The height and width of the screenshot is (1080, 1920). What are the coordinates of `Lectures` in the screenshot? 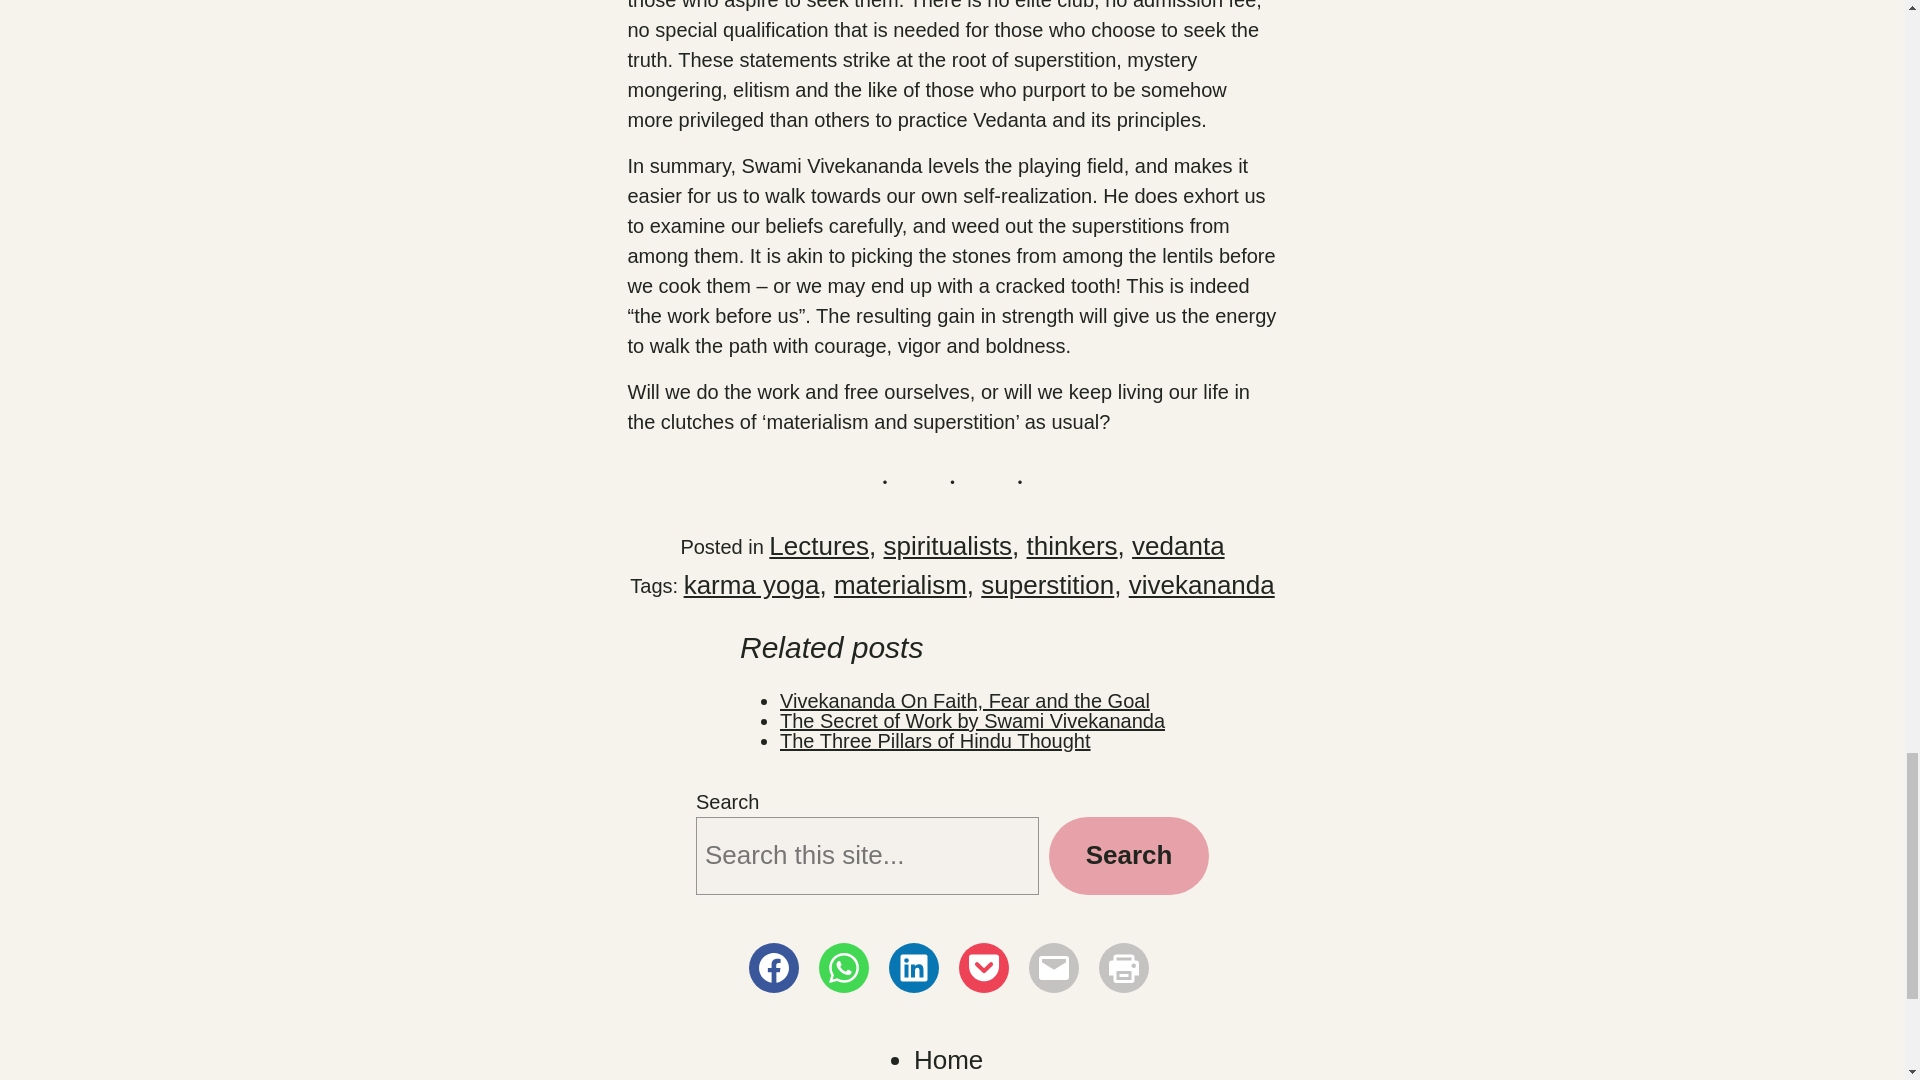 It's located at (819, 546).